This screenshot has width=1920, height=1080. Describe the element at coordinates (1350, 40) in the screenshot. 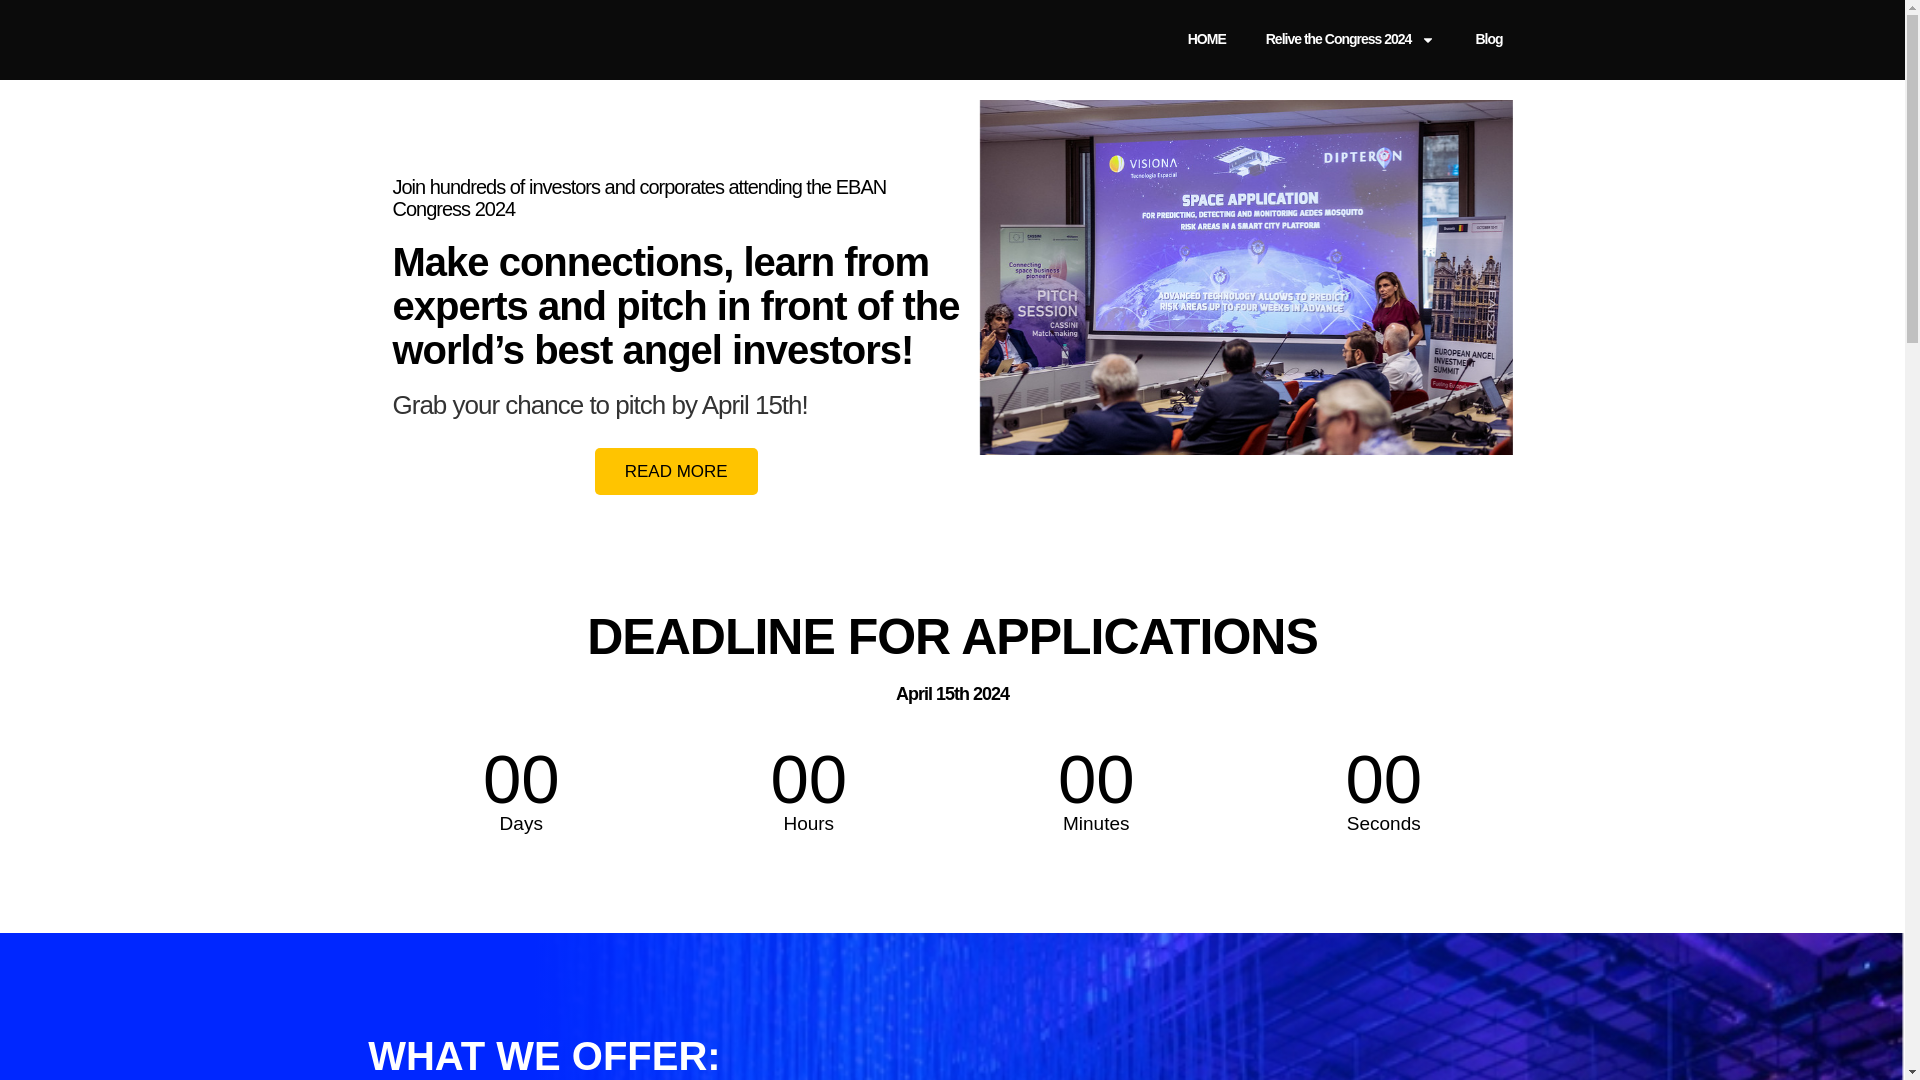

I see `Relive the Congress 2024` at that location.